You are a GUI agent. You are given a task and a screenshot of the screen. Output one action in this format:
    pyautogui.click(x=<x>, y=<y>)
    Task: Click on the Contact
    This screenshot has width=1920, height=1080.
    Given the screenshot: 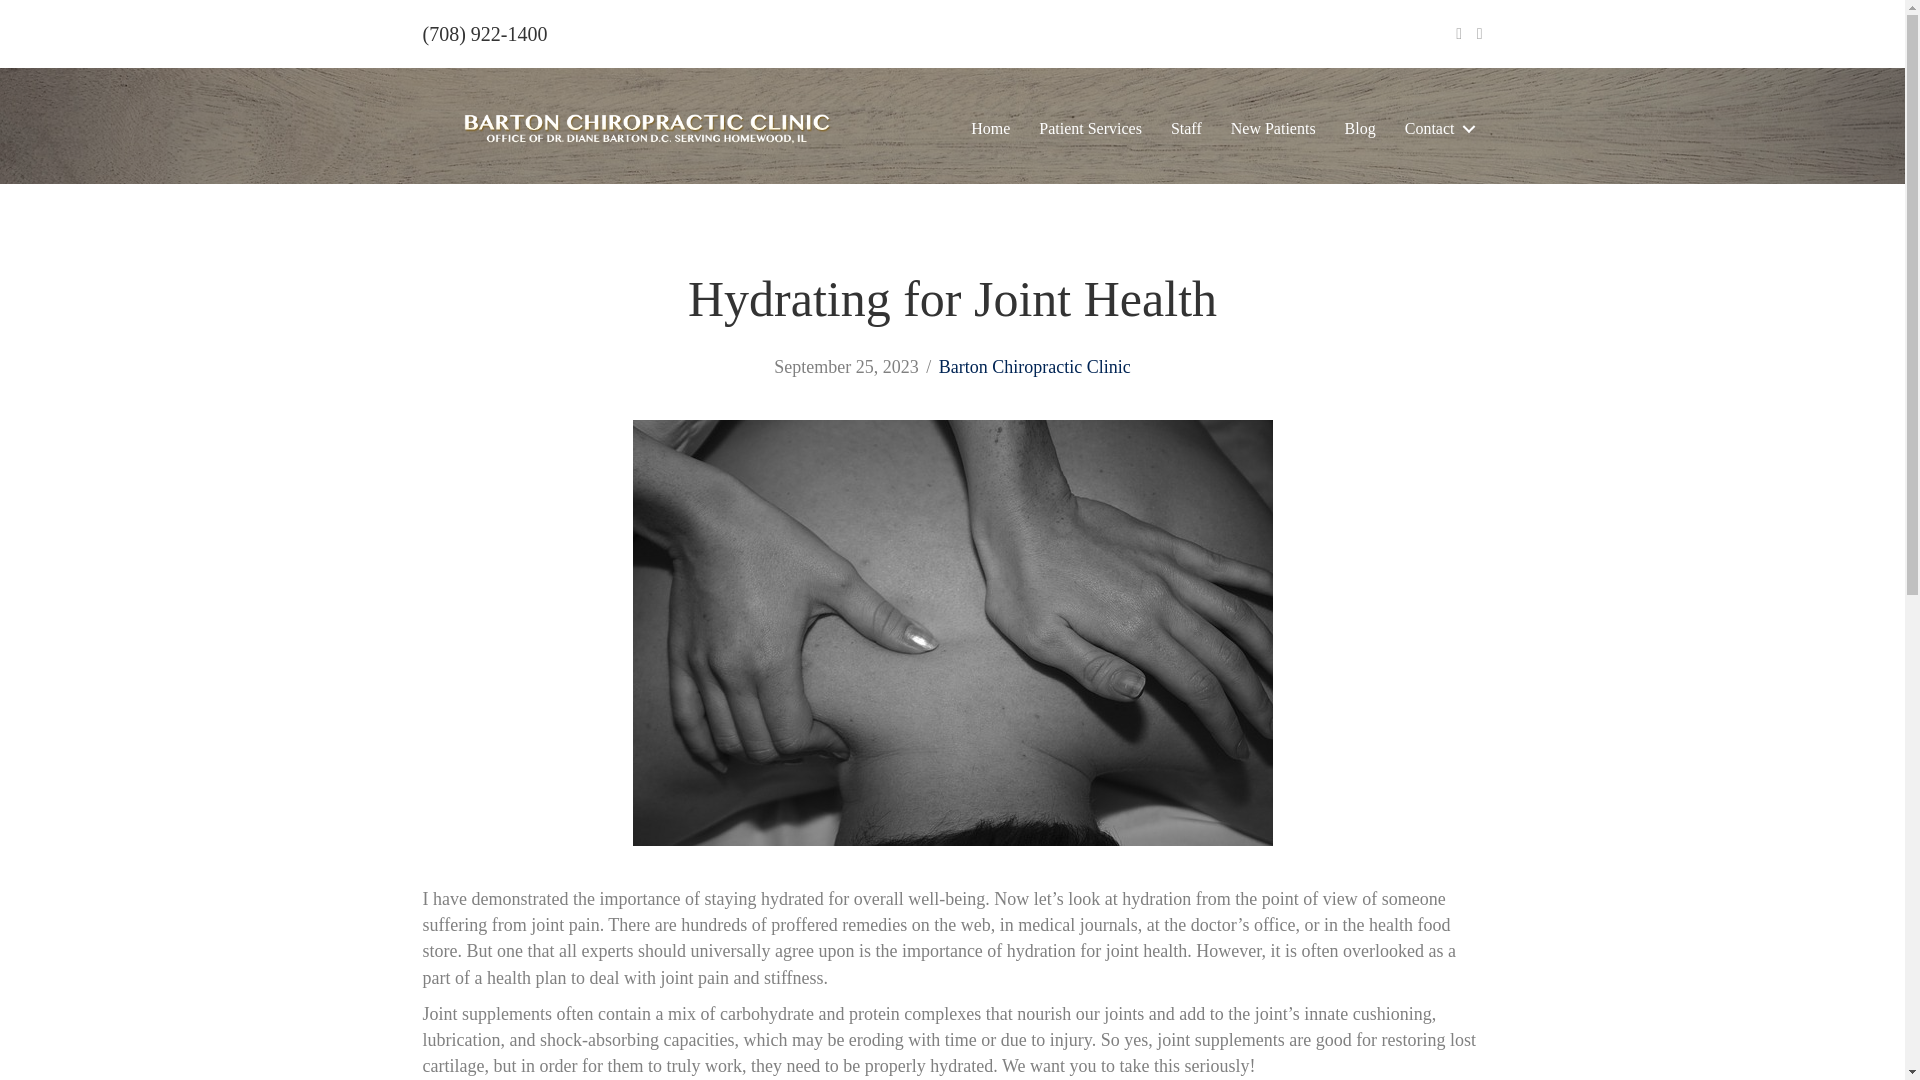 What is the action you would take?
    pyautogui.click(x=1436, y=128)
    